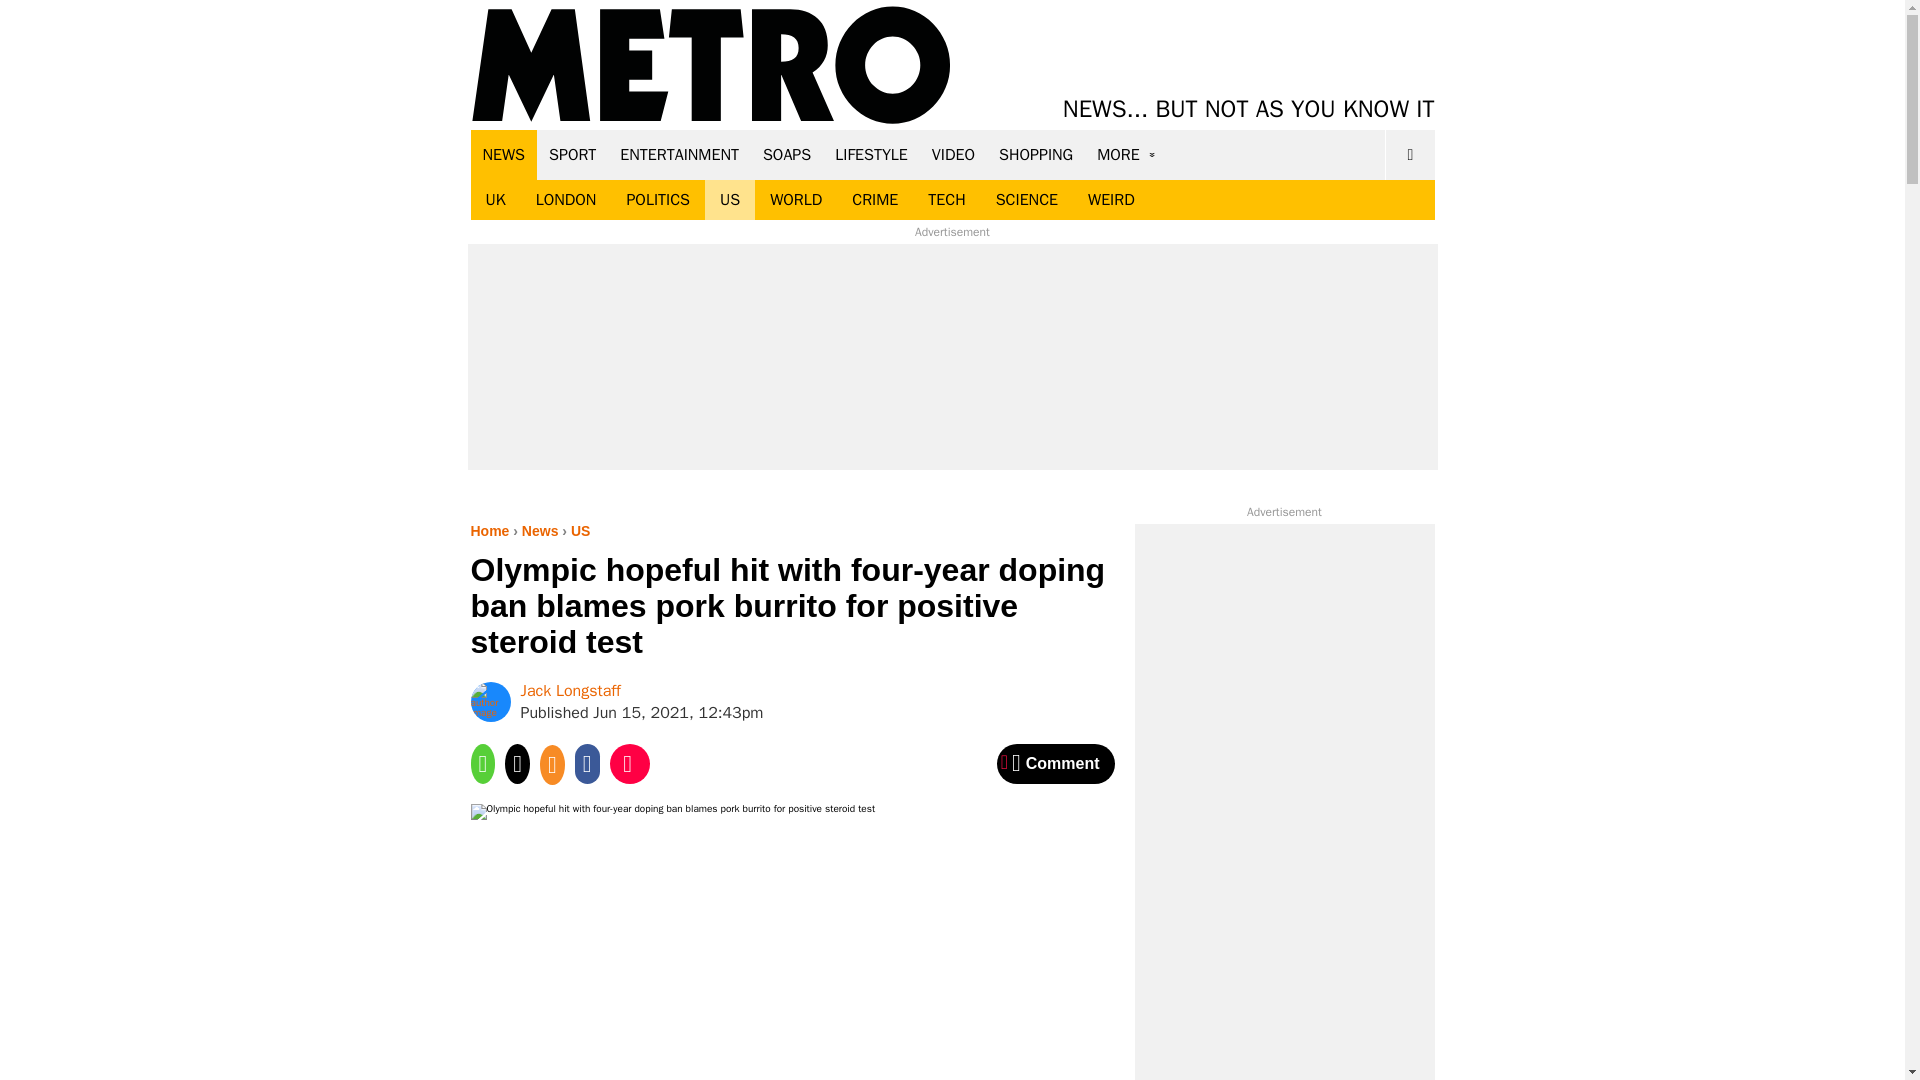 The height and width of the screenshot is (1080, 1920). What do you see at coordinates (566, 200) in the screenshot?
I see `LONDON` at bounding box center [566, 200].